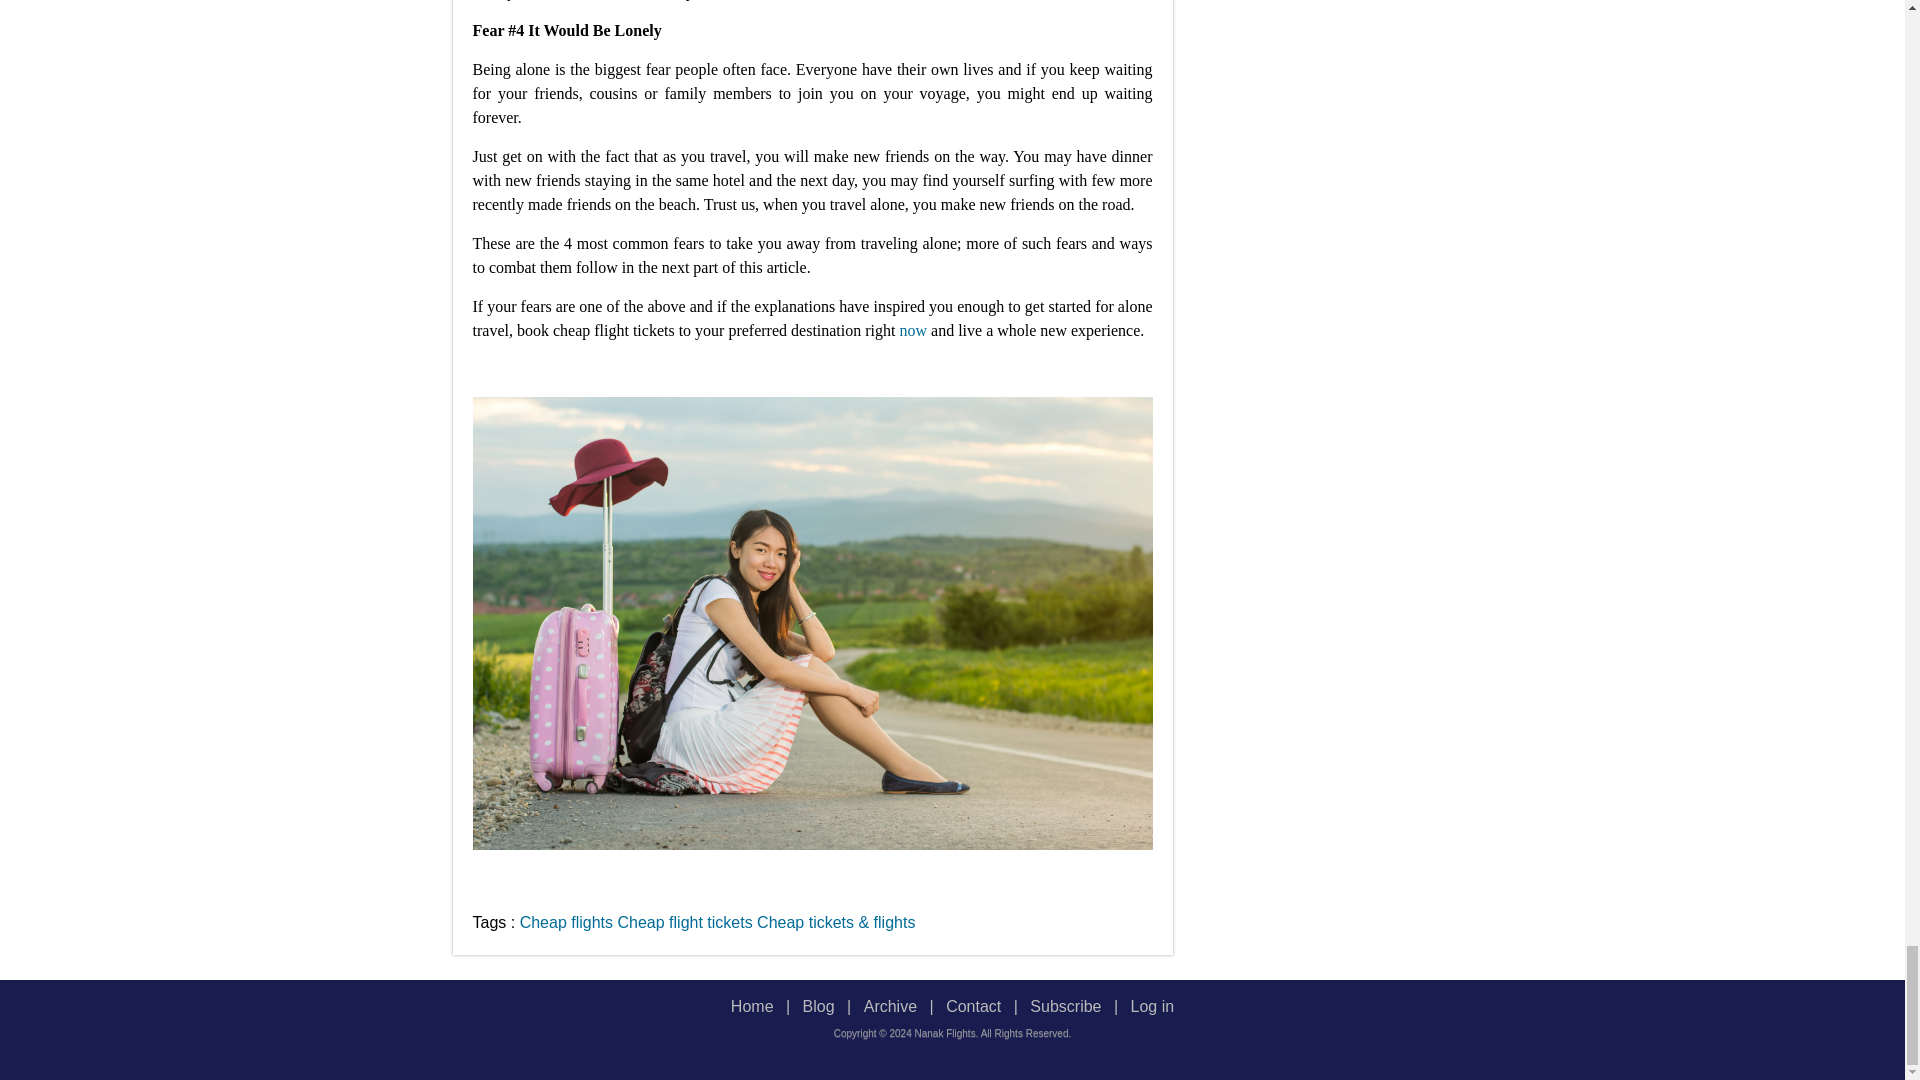  I want to click on now, so click(912, 330).